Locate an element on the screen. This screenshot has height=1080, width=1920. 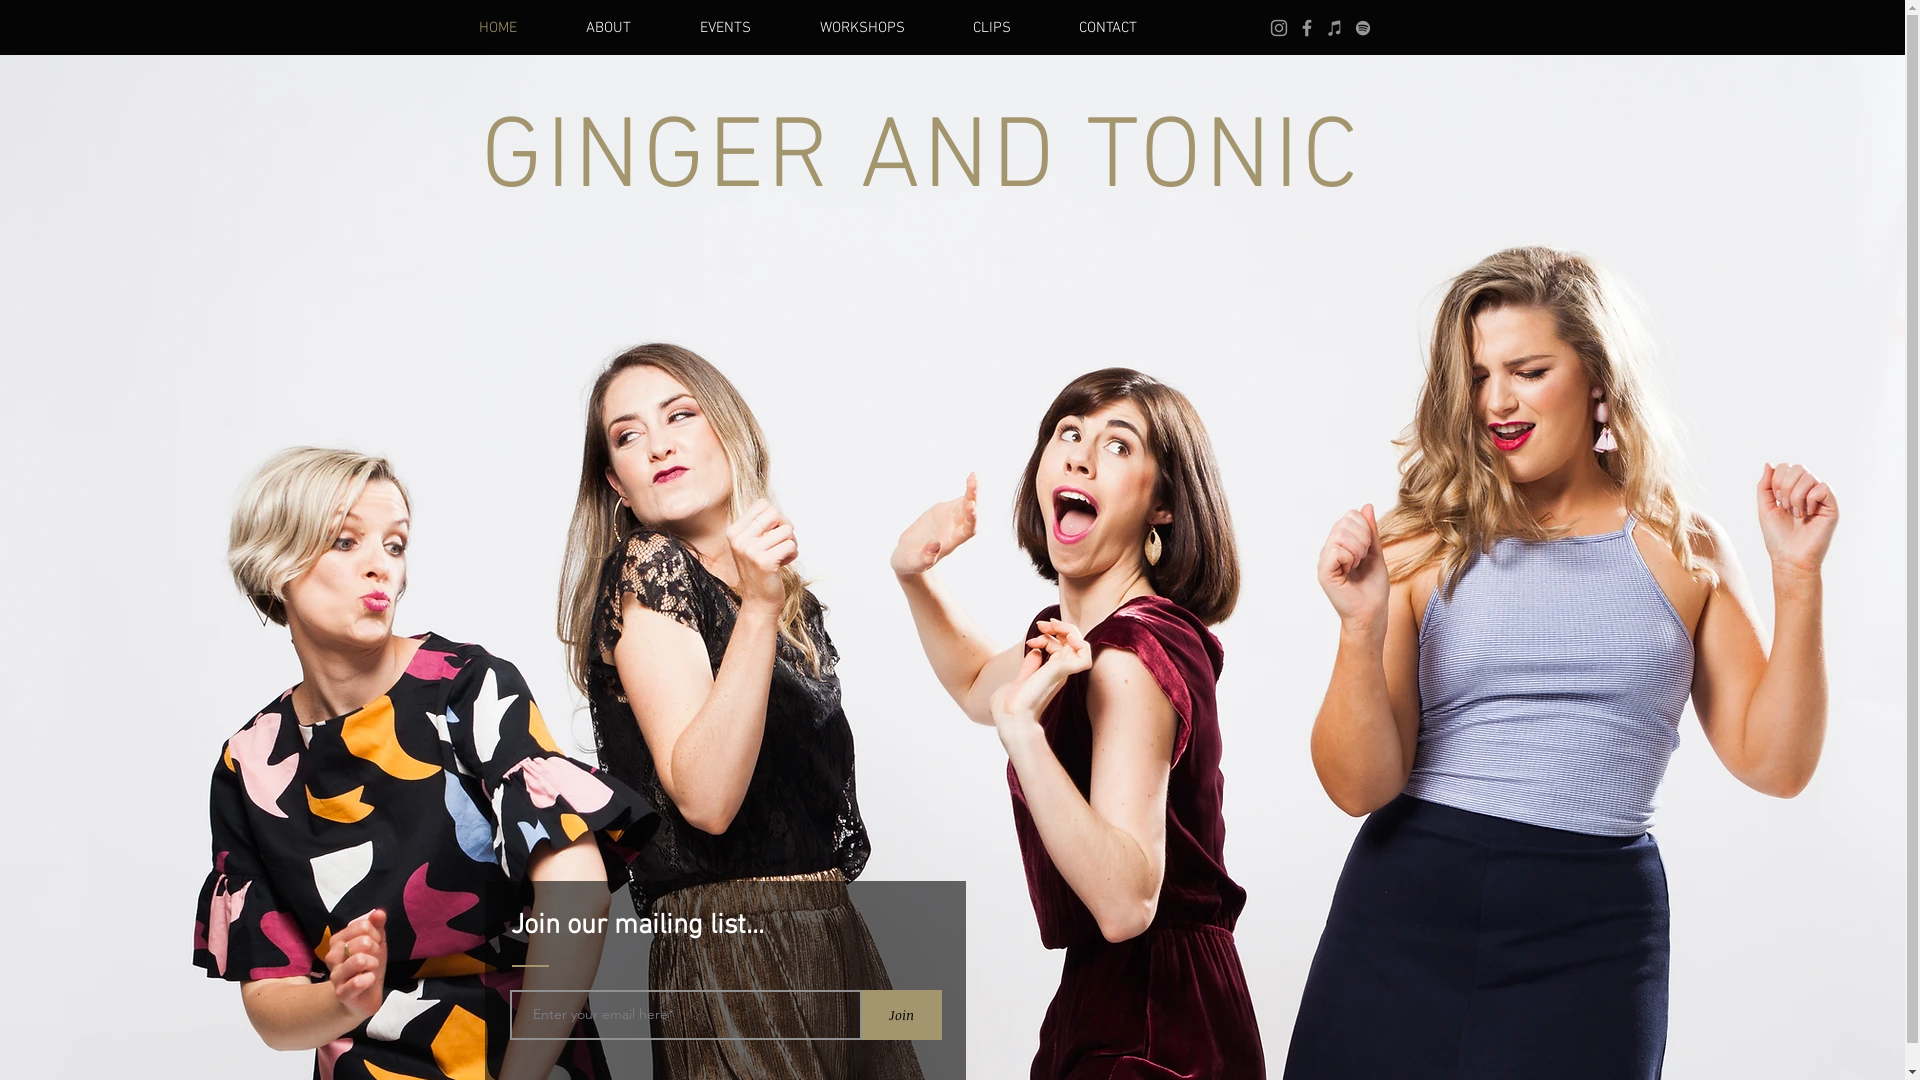
HOME is located at coordinates (516, 28).